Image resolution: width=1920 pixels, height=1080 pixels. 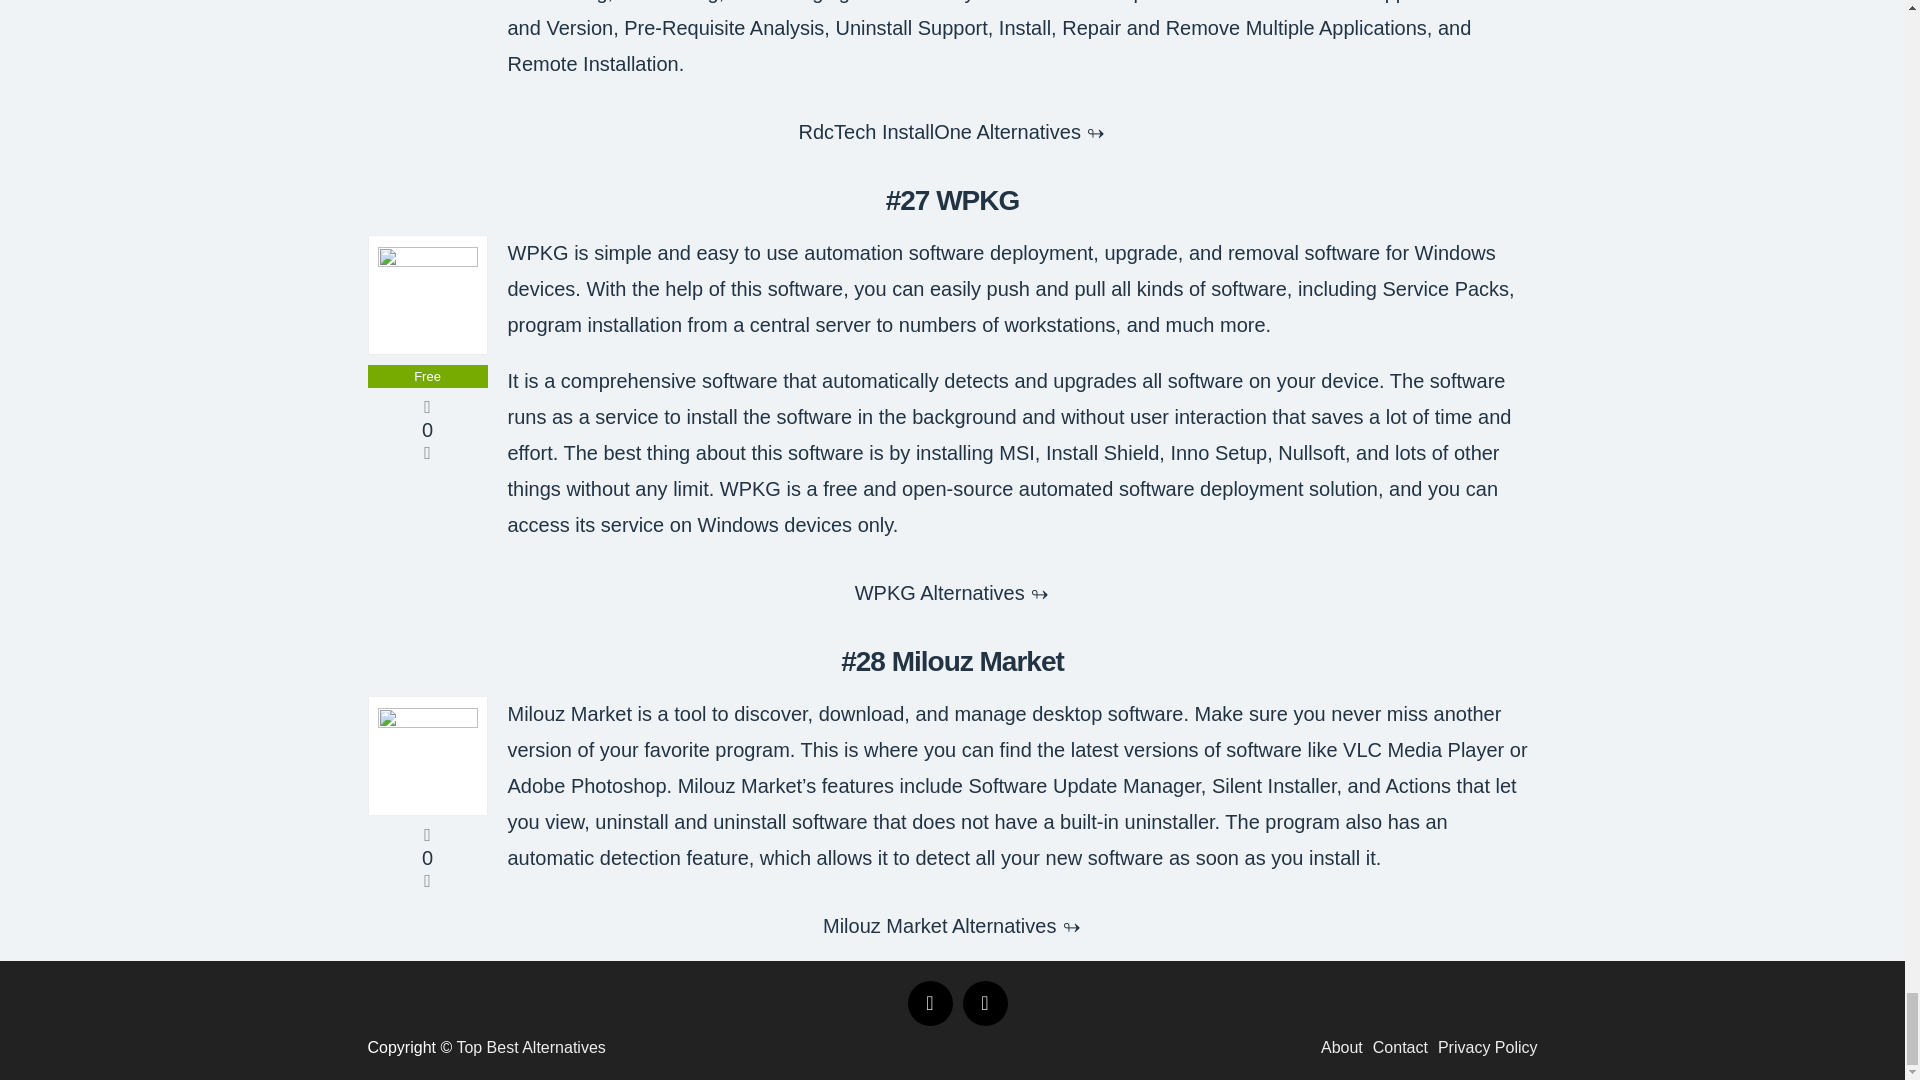 I want to click on Twitter, so click(x=984, y=1003).